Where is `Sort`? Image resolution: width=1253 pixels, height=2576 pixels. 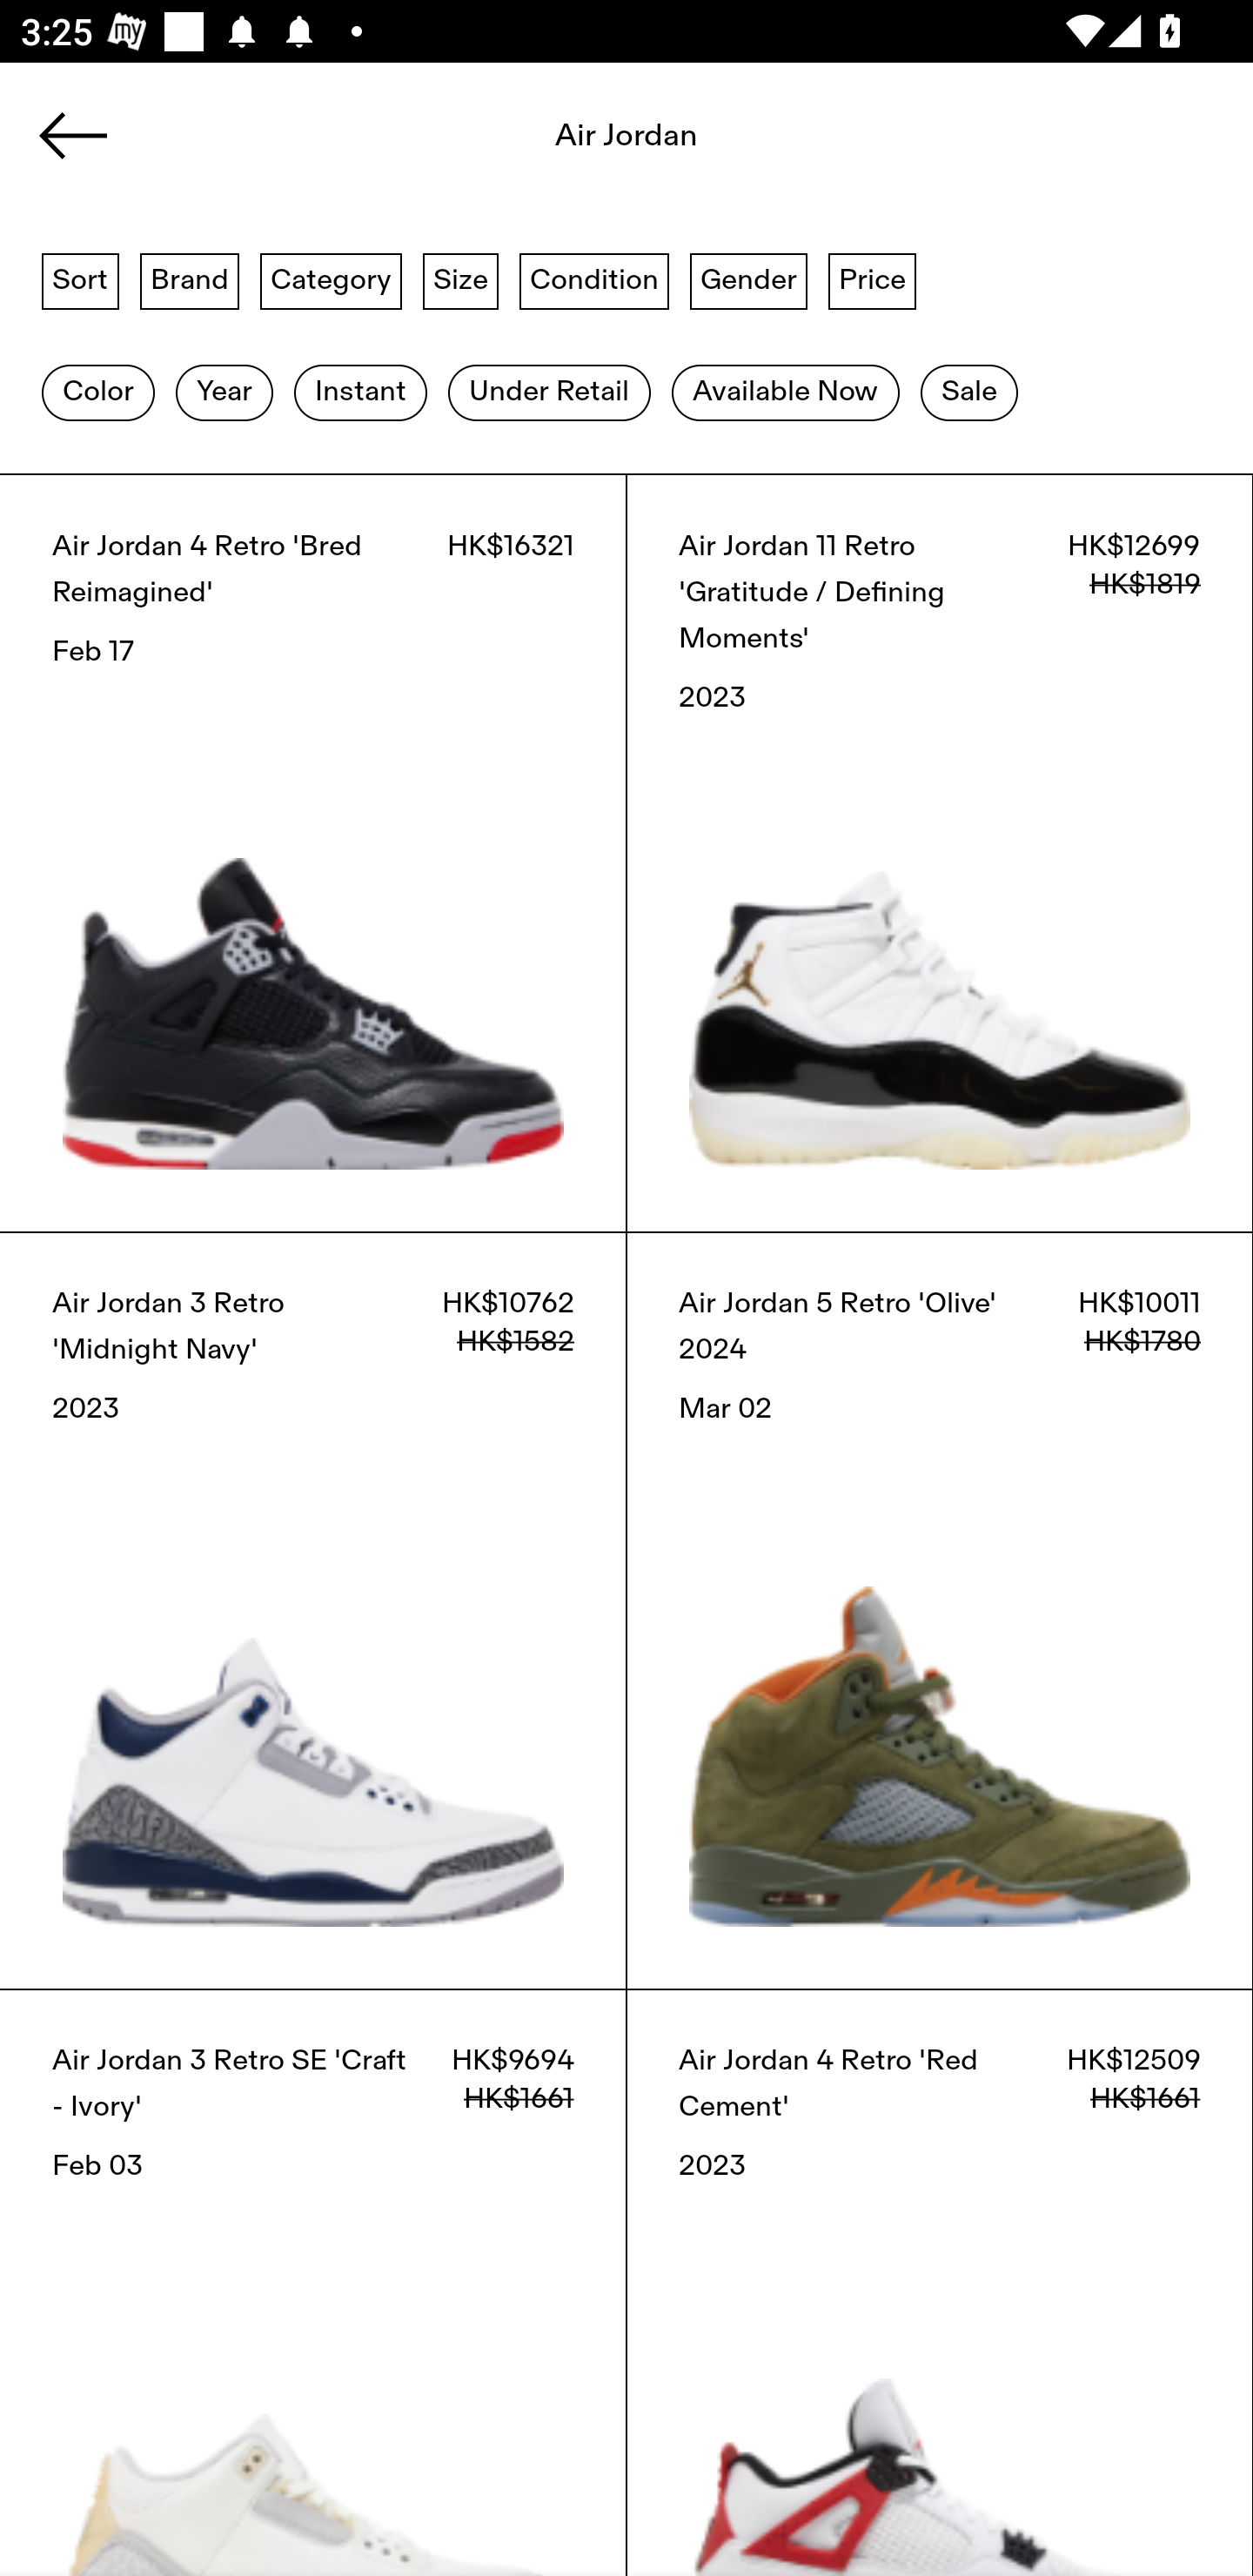 Sort is located at coordinates (80, 279).